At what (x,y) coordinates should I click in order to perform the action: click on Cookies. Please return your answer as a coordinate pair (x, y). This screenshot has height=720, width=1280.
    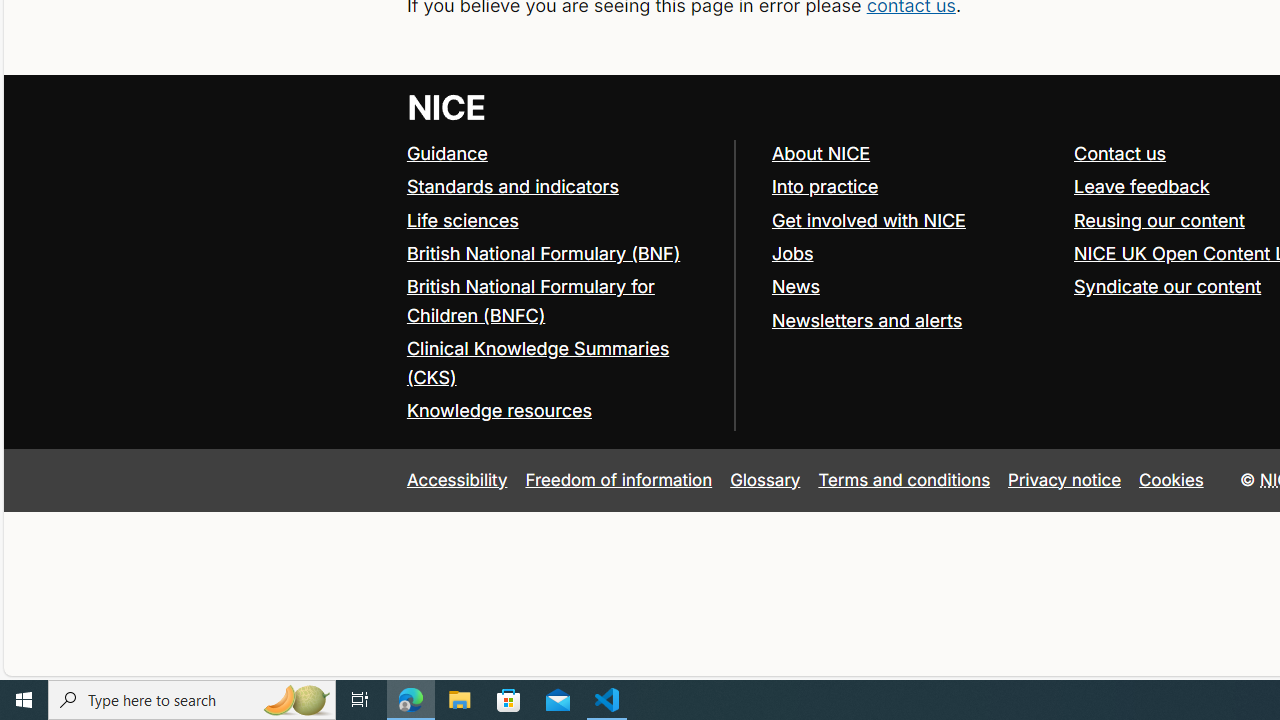
    Looking at the image, I should click on (1172, 479).